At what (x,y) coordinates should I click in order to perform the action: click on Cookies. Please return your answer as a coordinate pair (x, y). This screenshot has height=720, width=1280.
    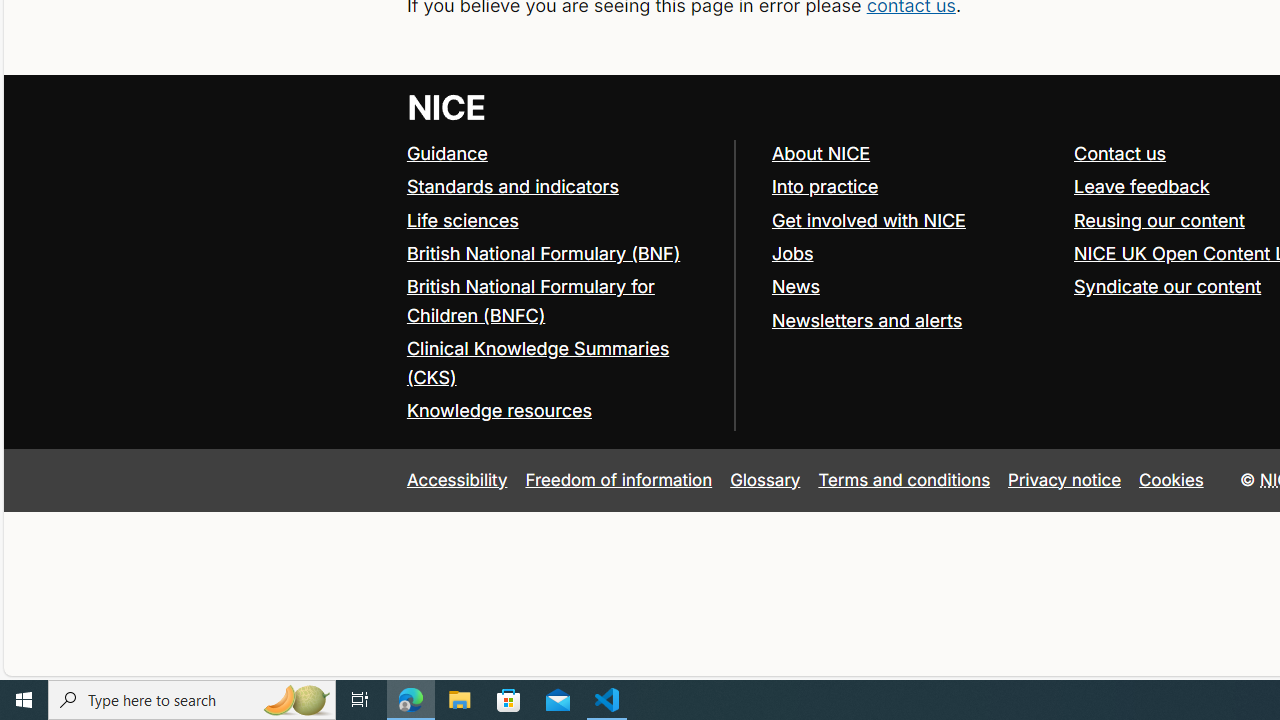
    Looking at the image, I should click on (1172, 479).